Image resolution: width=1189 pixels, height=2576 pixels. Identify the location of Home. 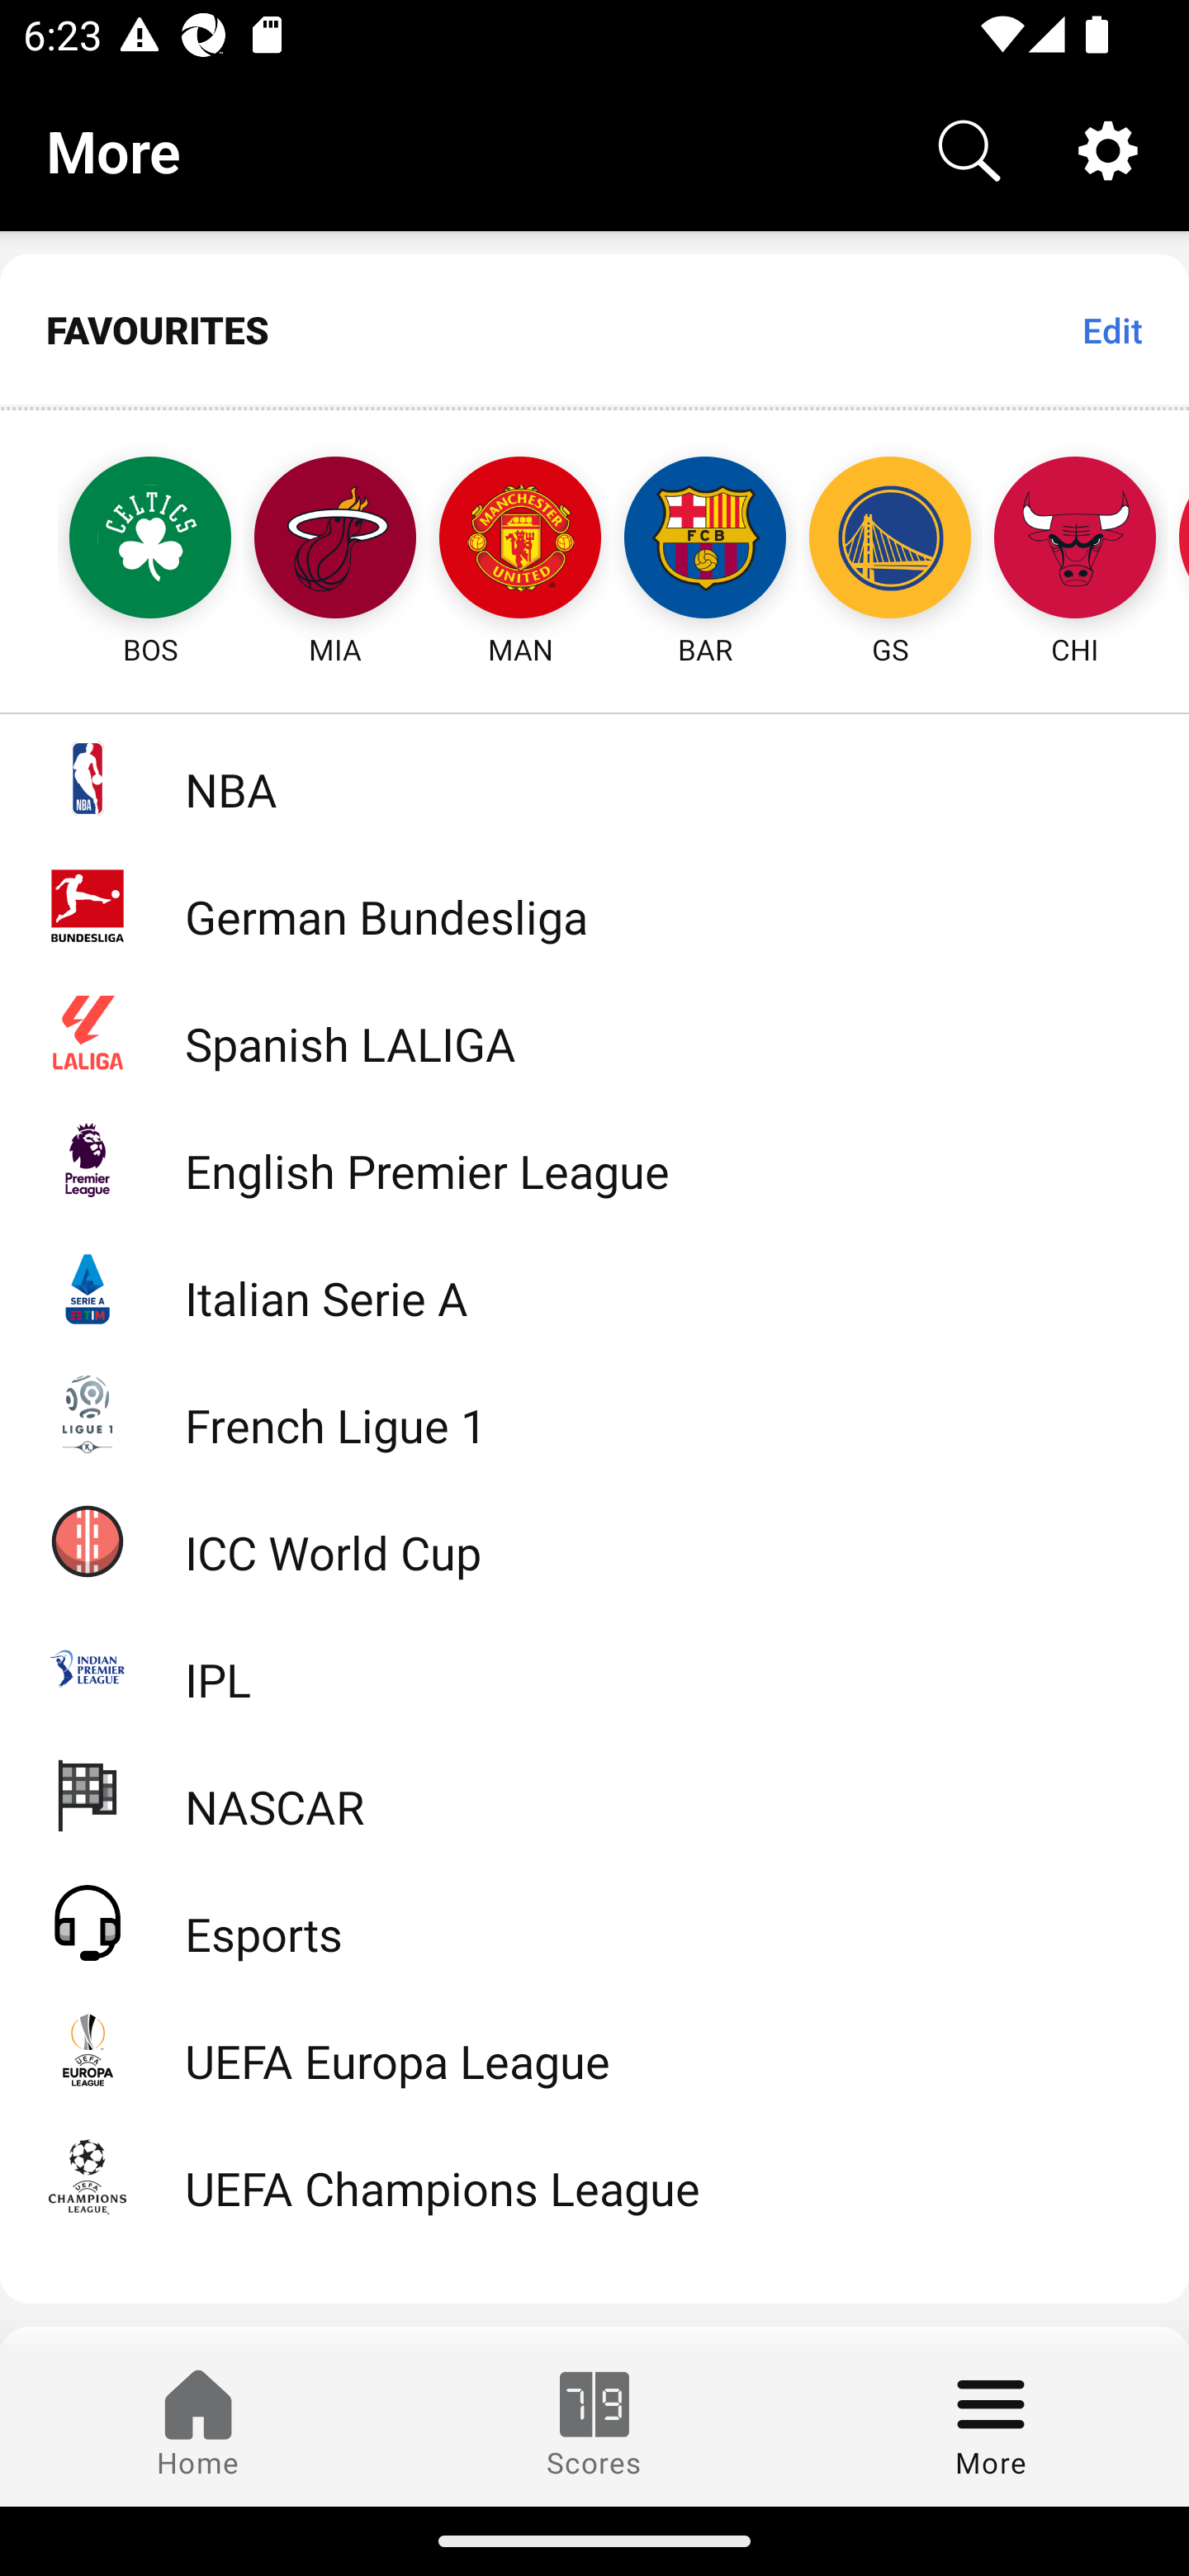
(198, 2425).